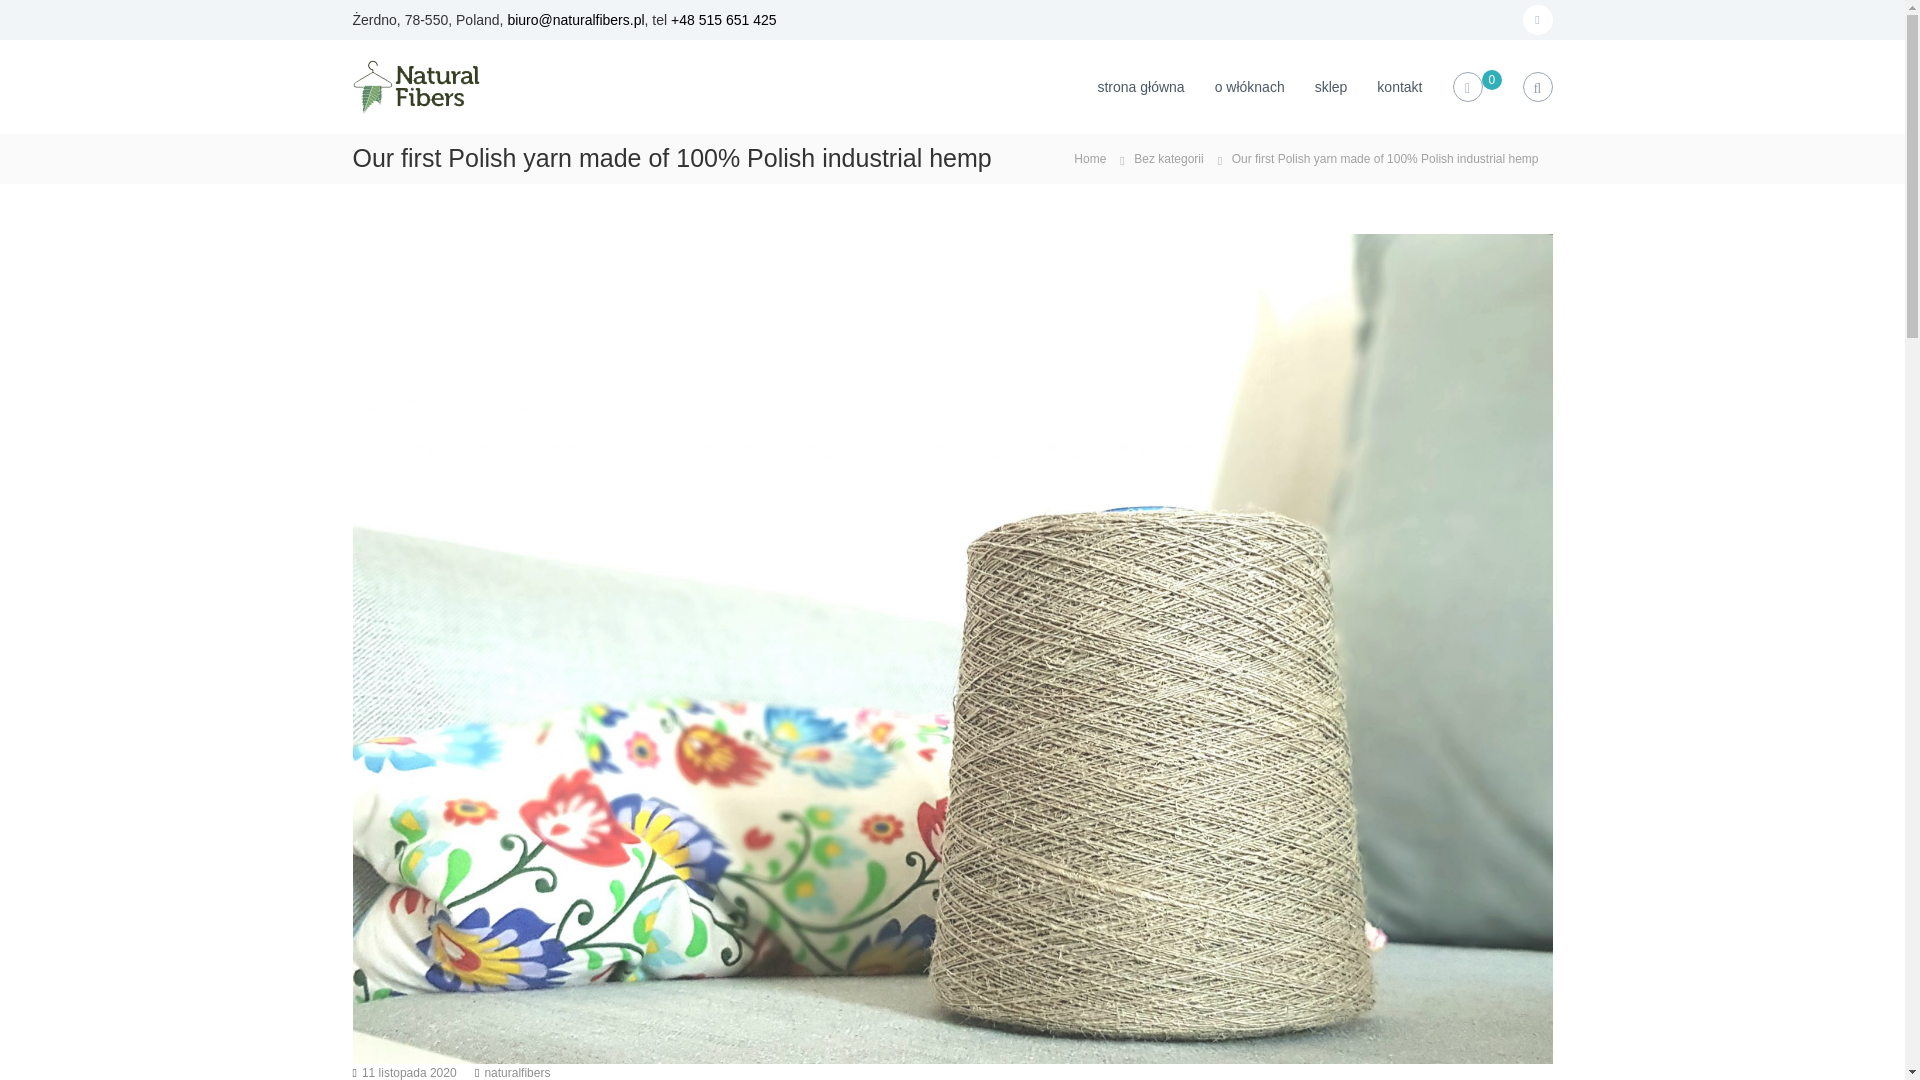  I want to click on facebook, so click(1536, 20).